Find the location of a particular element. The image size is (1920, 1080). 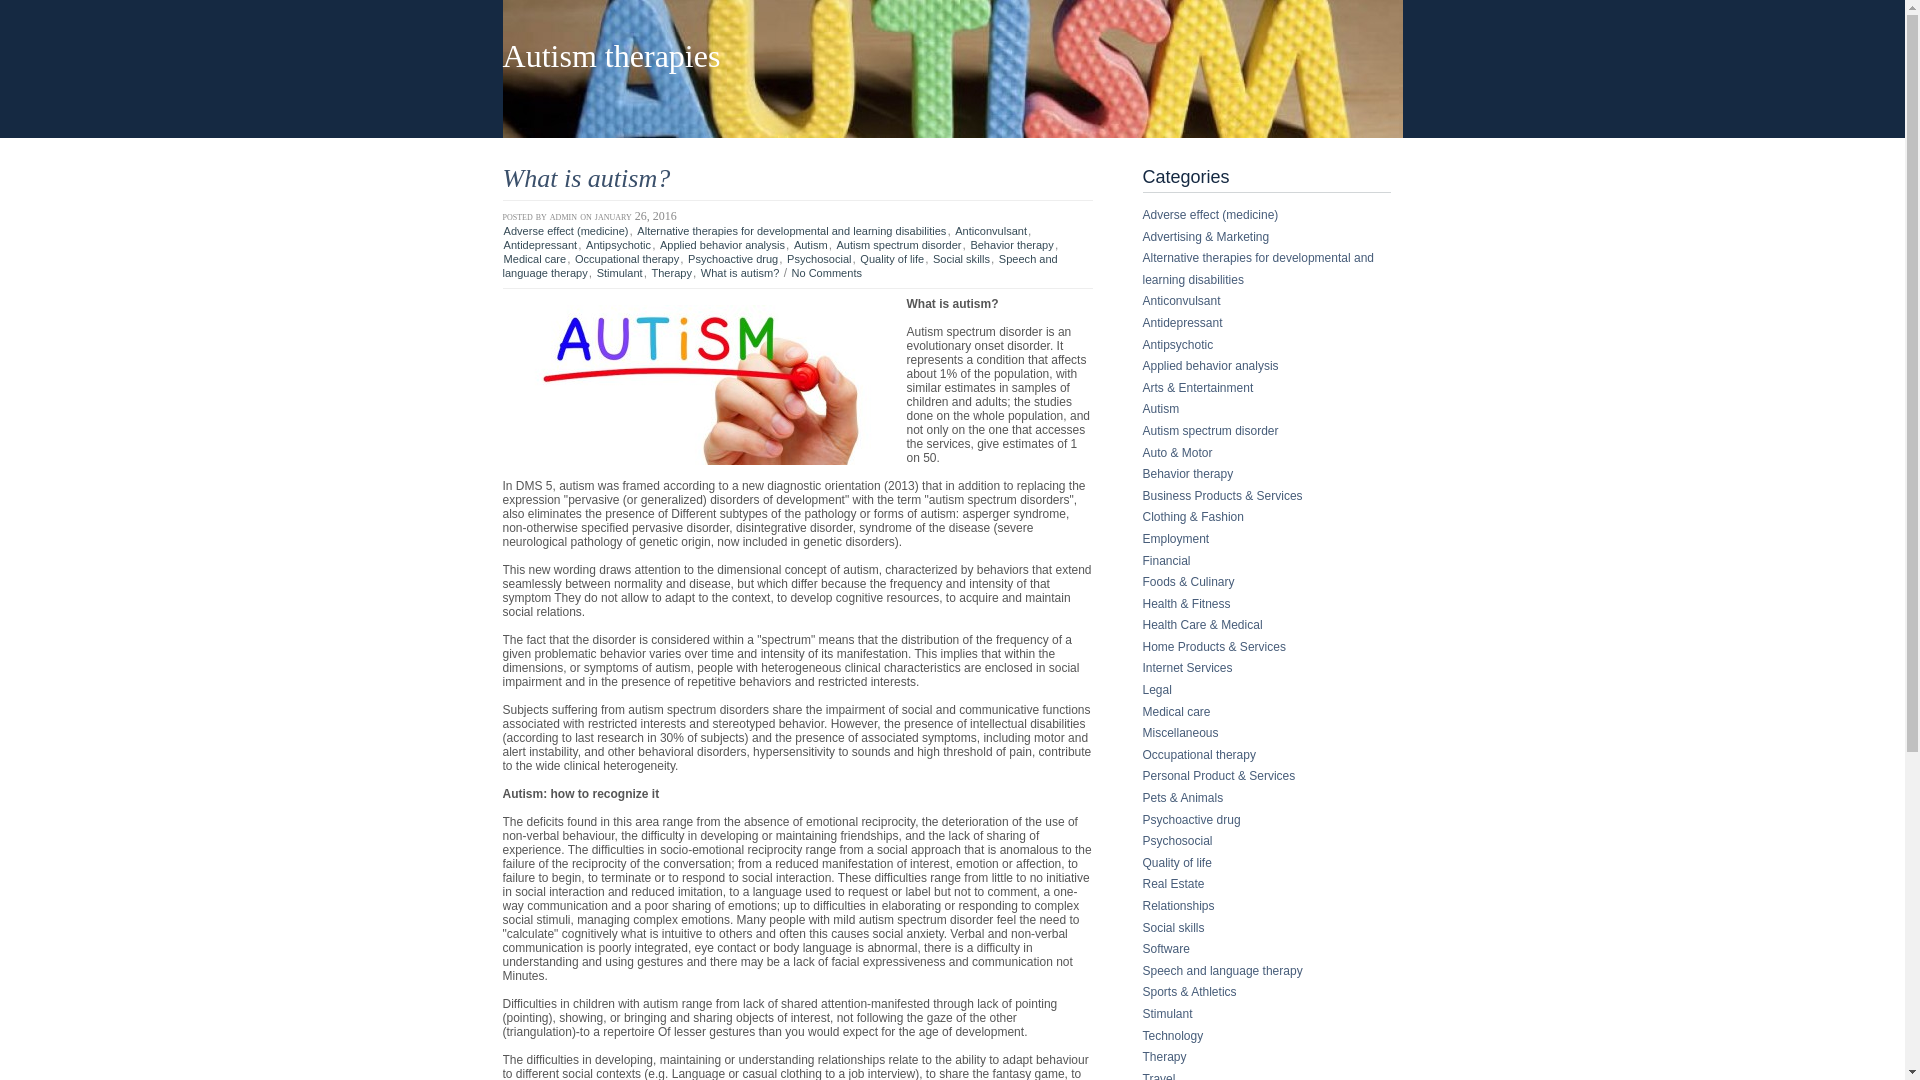

Auto & Motor is located at coordinates (1177, 453).